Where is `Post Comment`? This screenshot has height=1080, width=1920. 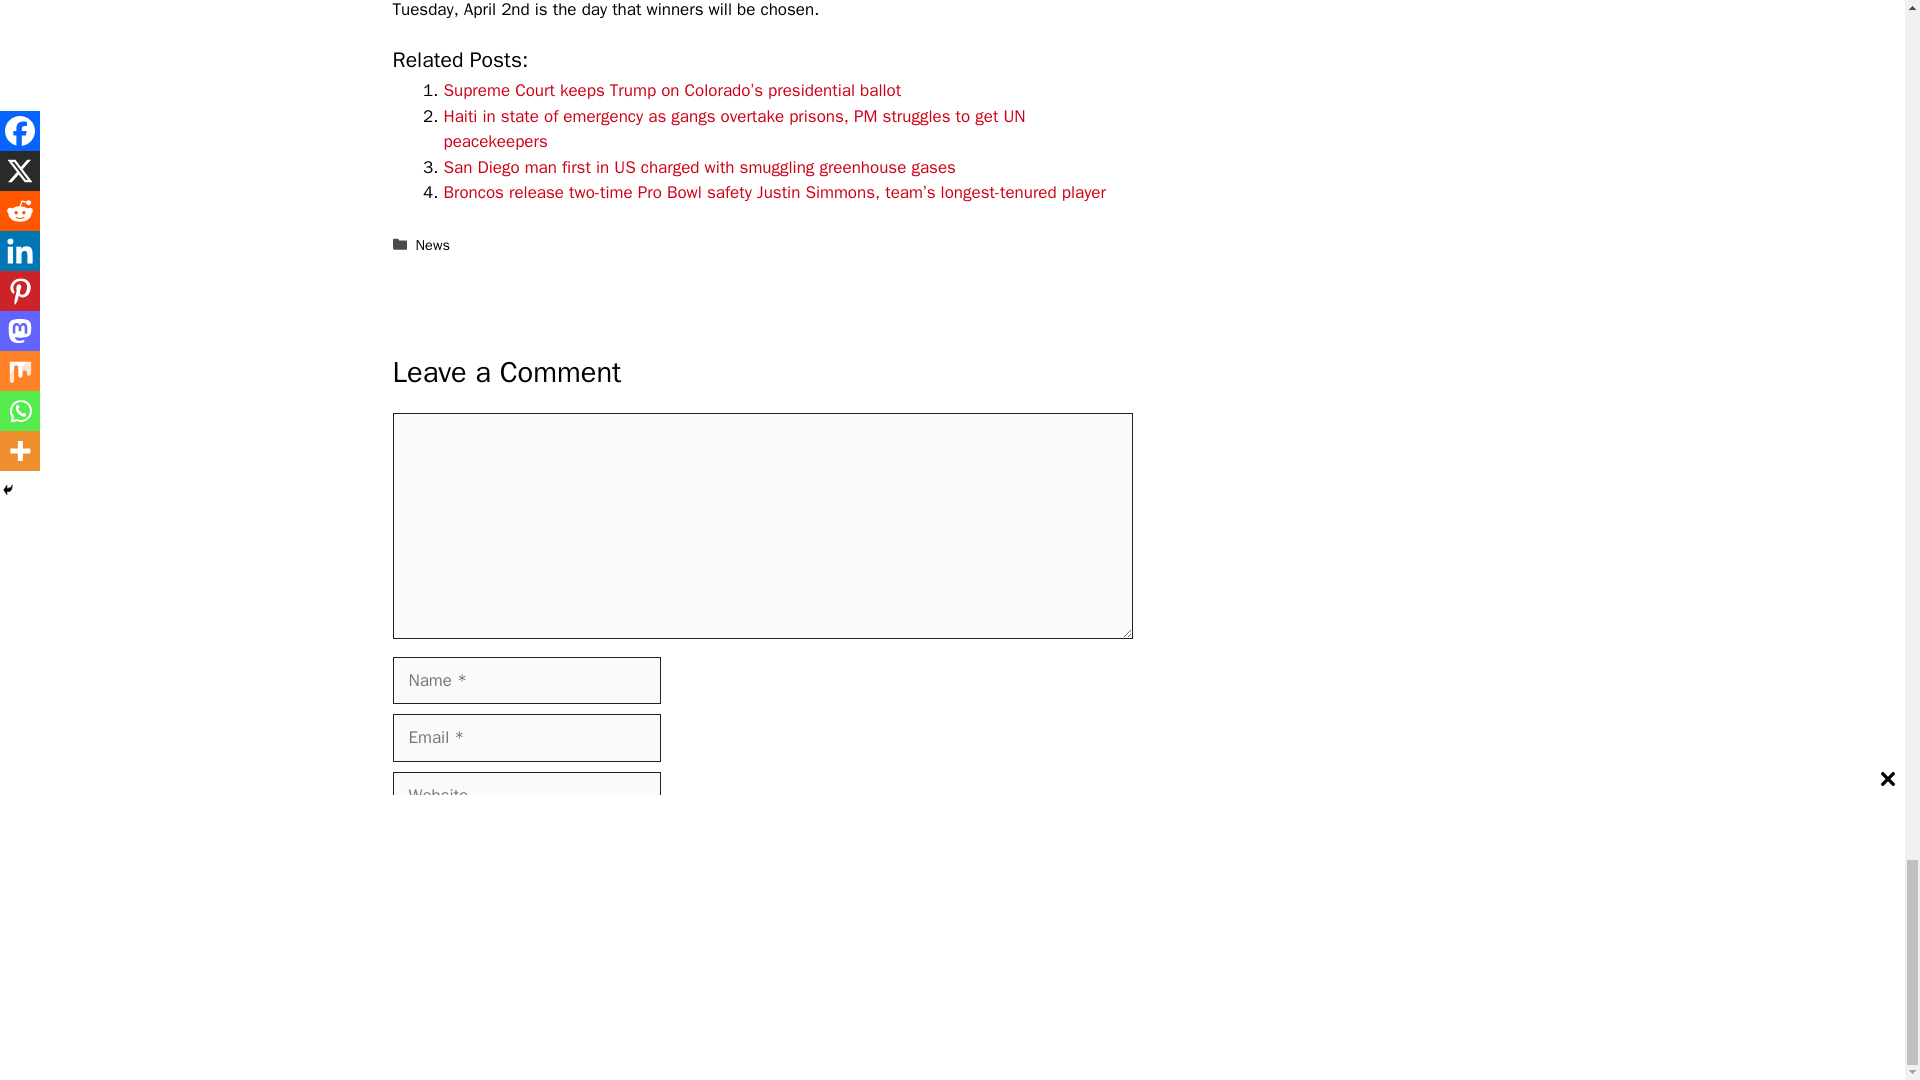
Post Comment is located at coordinates (460, 902).